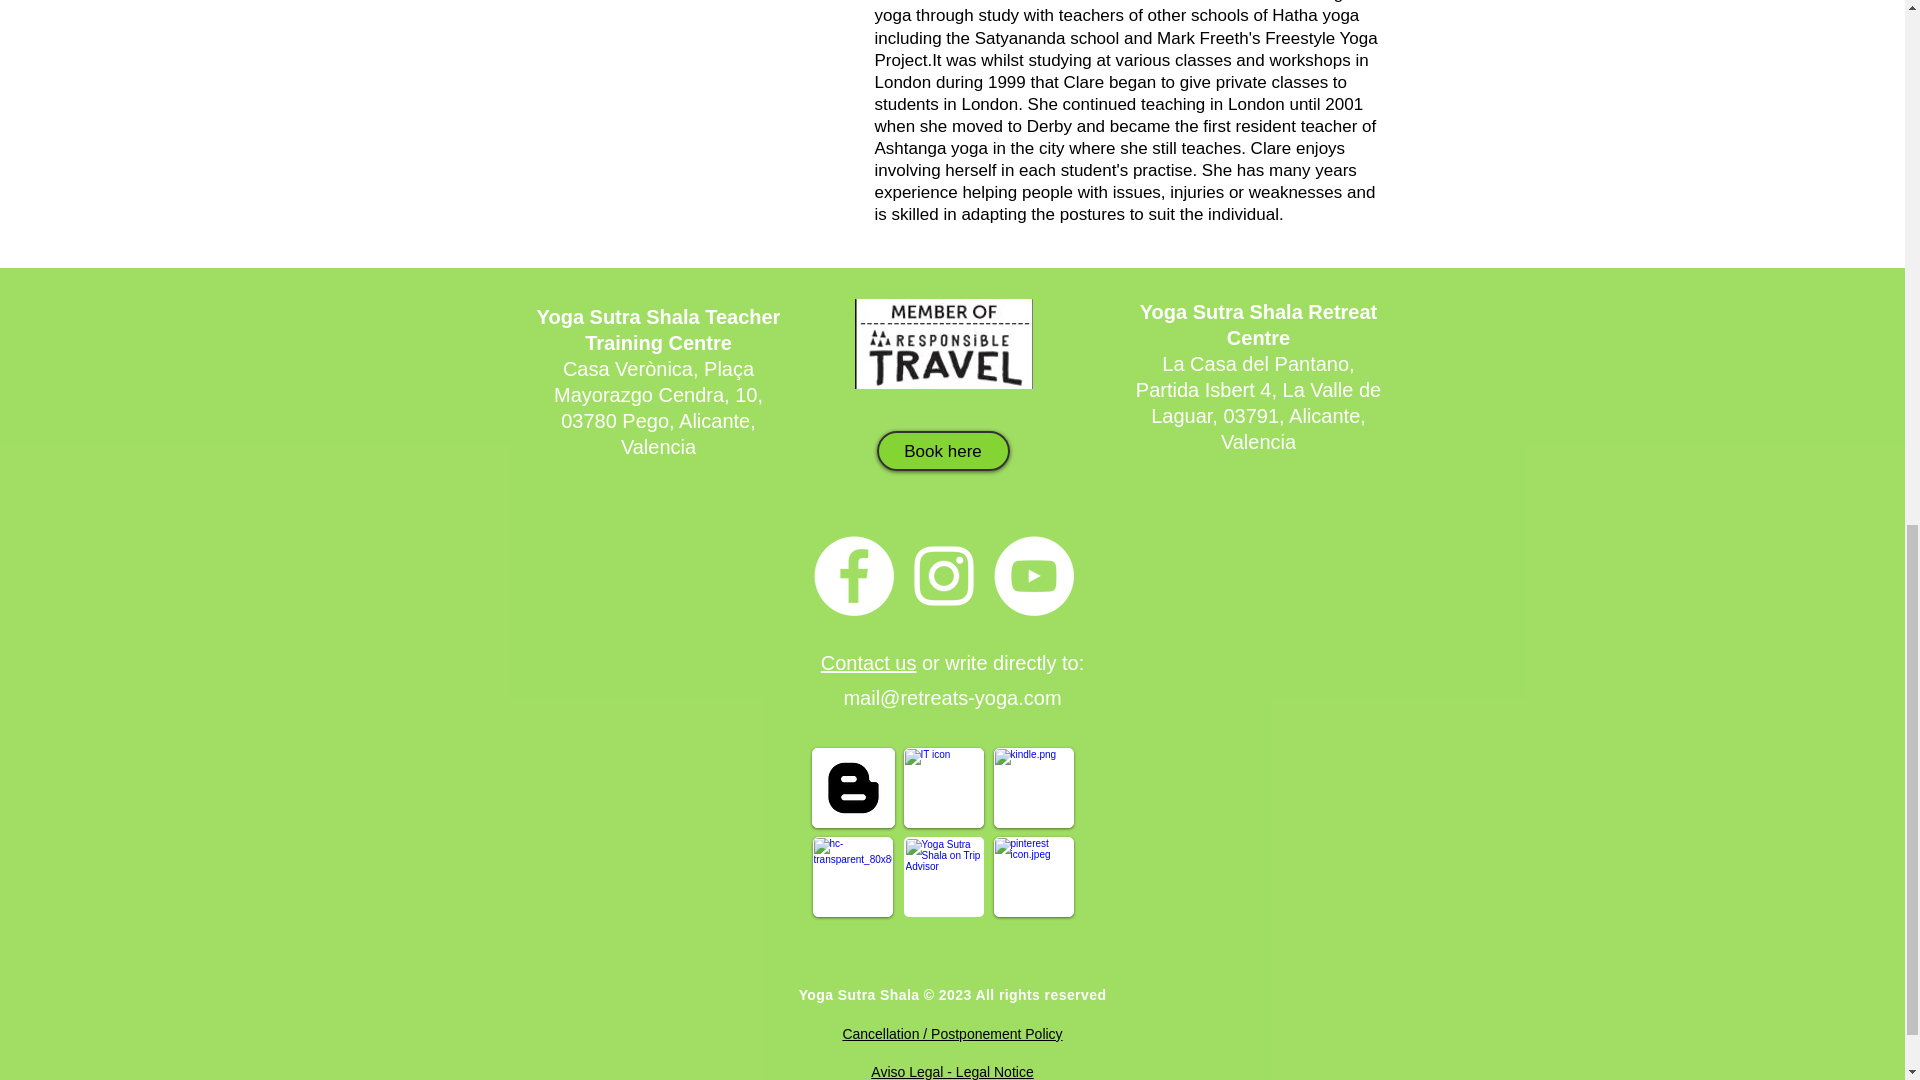  I want to click on Book here, so click(942, 450).